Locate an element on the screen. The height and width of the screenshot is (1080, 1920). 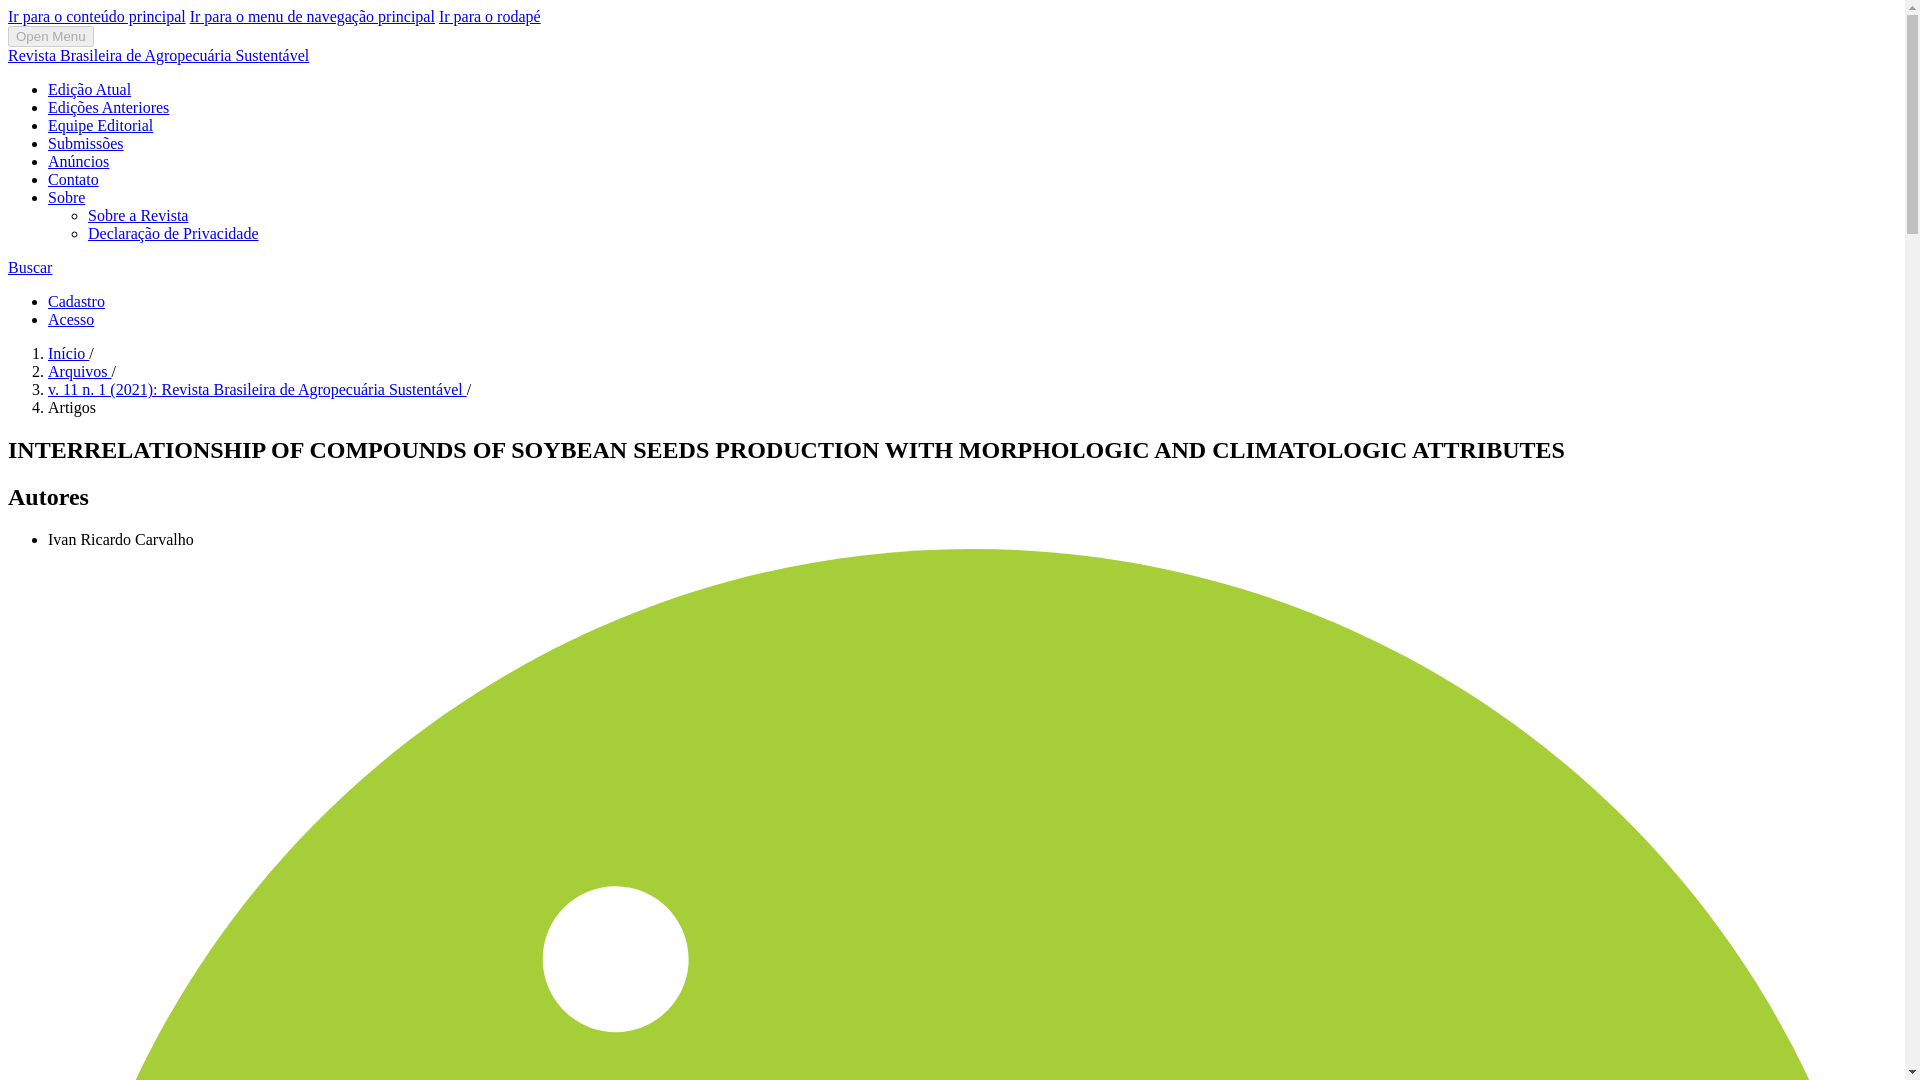
Sobre a Revista is located at coordinates (138, 215).